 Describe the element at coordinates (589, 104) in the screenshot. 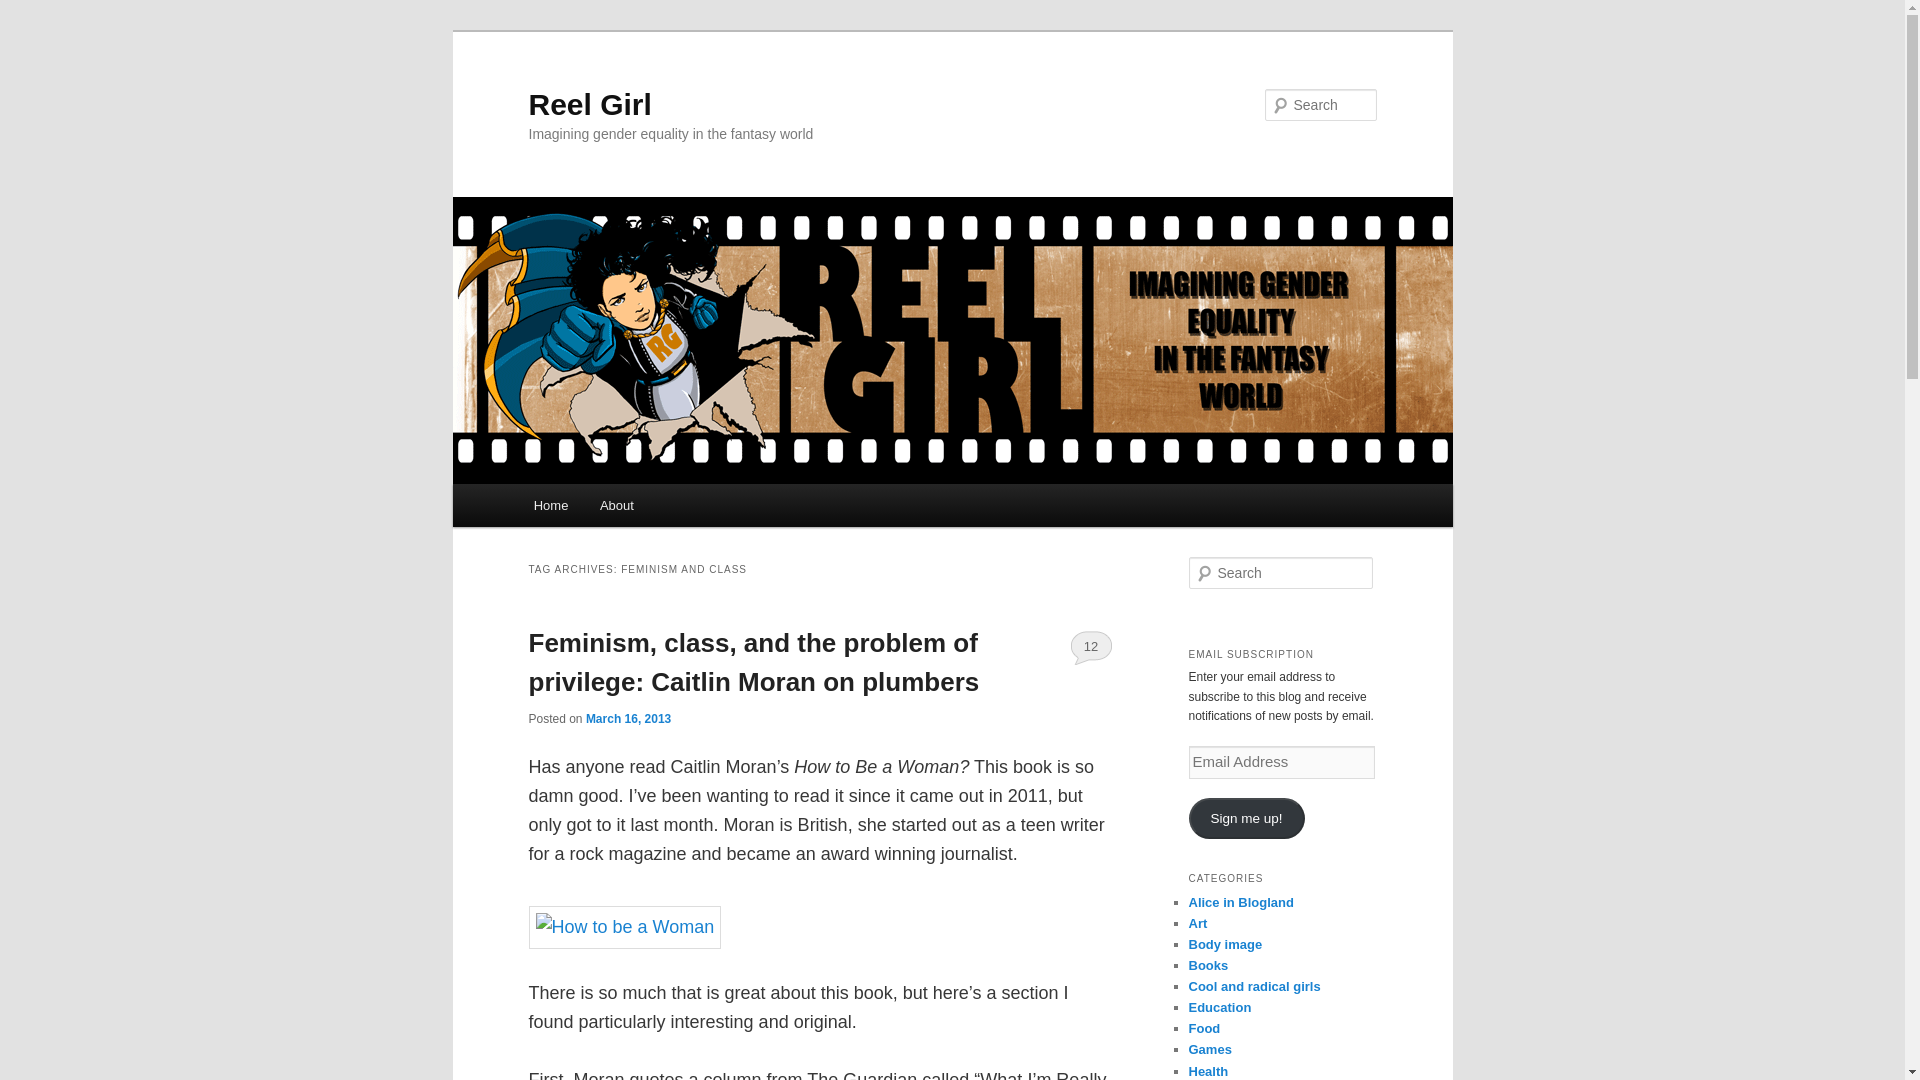

I see `Reel Girl` at that location.